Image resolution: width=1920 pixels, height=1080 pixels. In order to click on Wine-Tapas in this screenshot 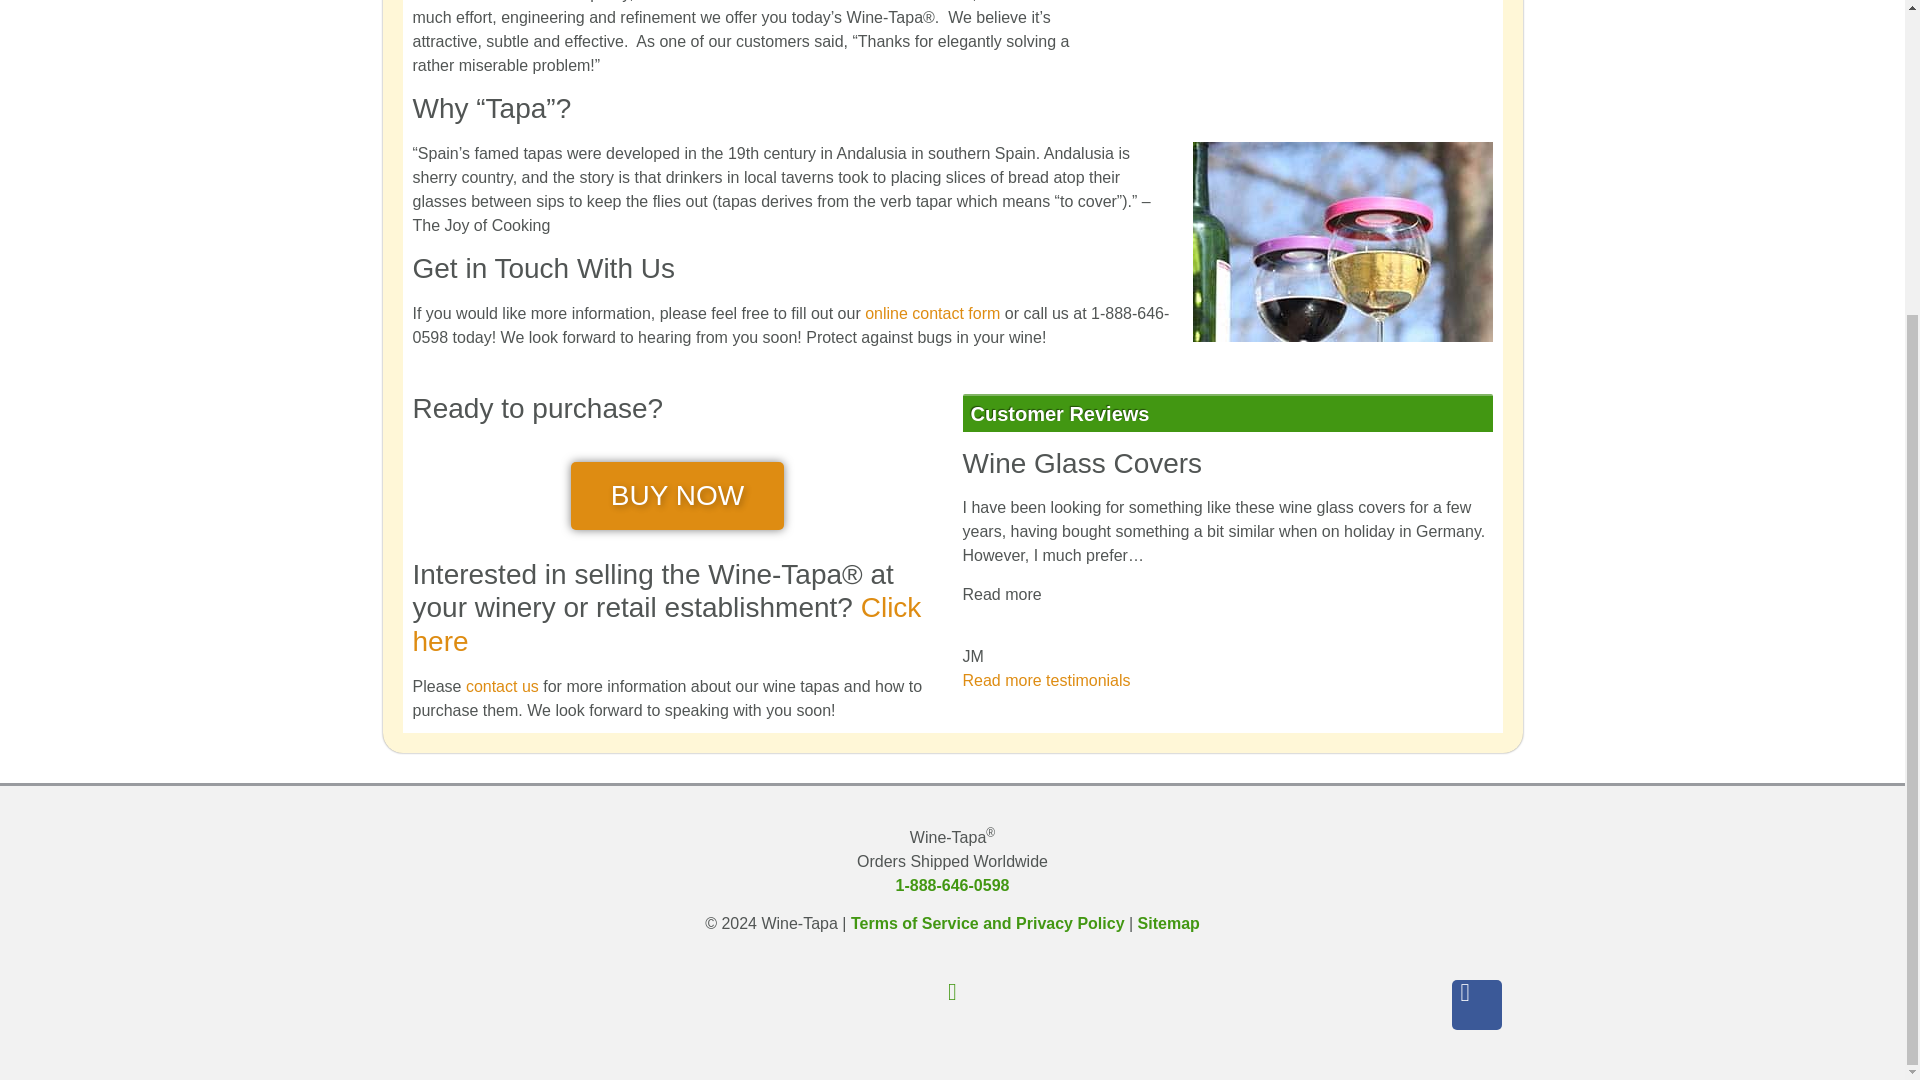, I will do `click(932, 312)`.